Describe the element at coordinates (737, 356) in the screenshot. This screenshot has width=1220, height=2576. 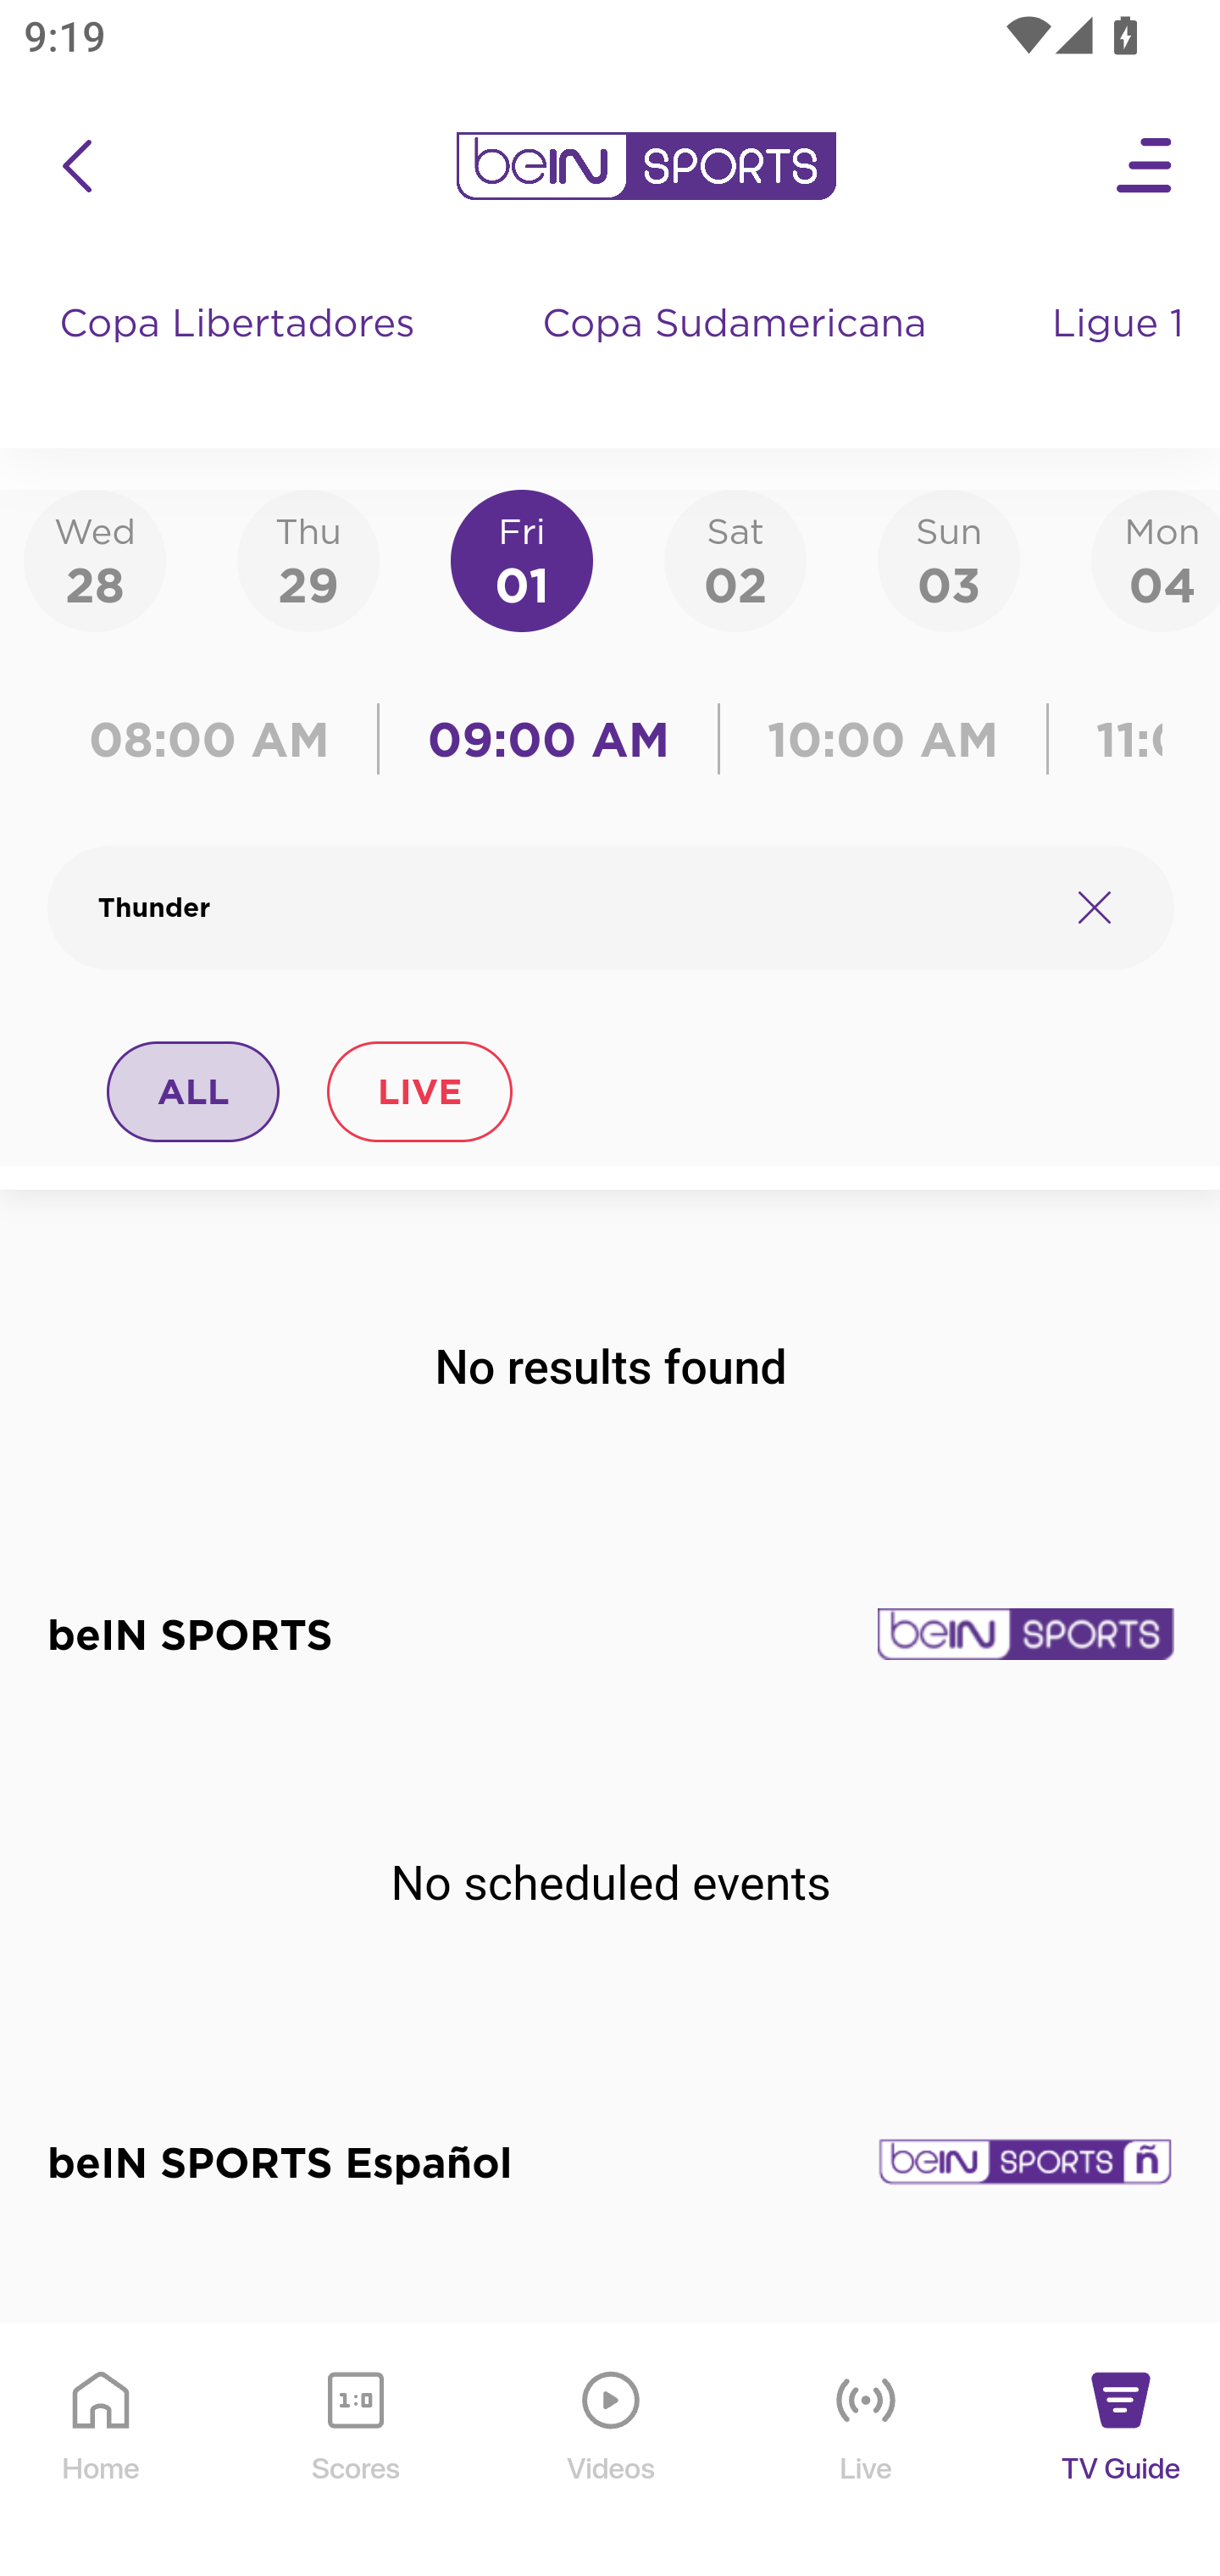
I see `Copa Sudamericana` at that location.